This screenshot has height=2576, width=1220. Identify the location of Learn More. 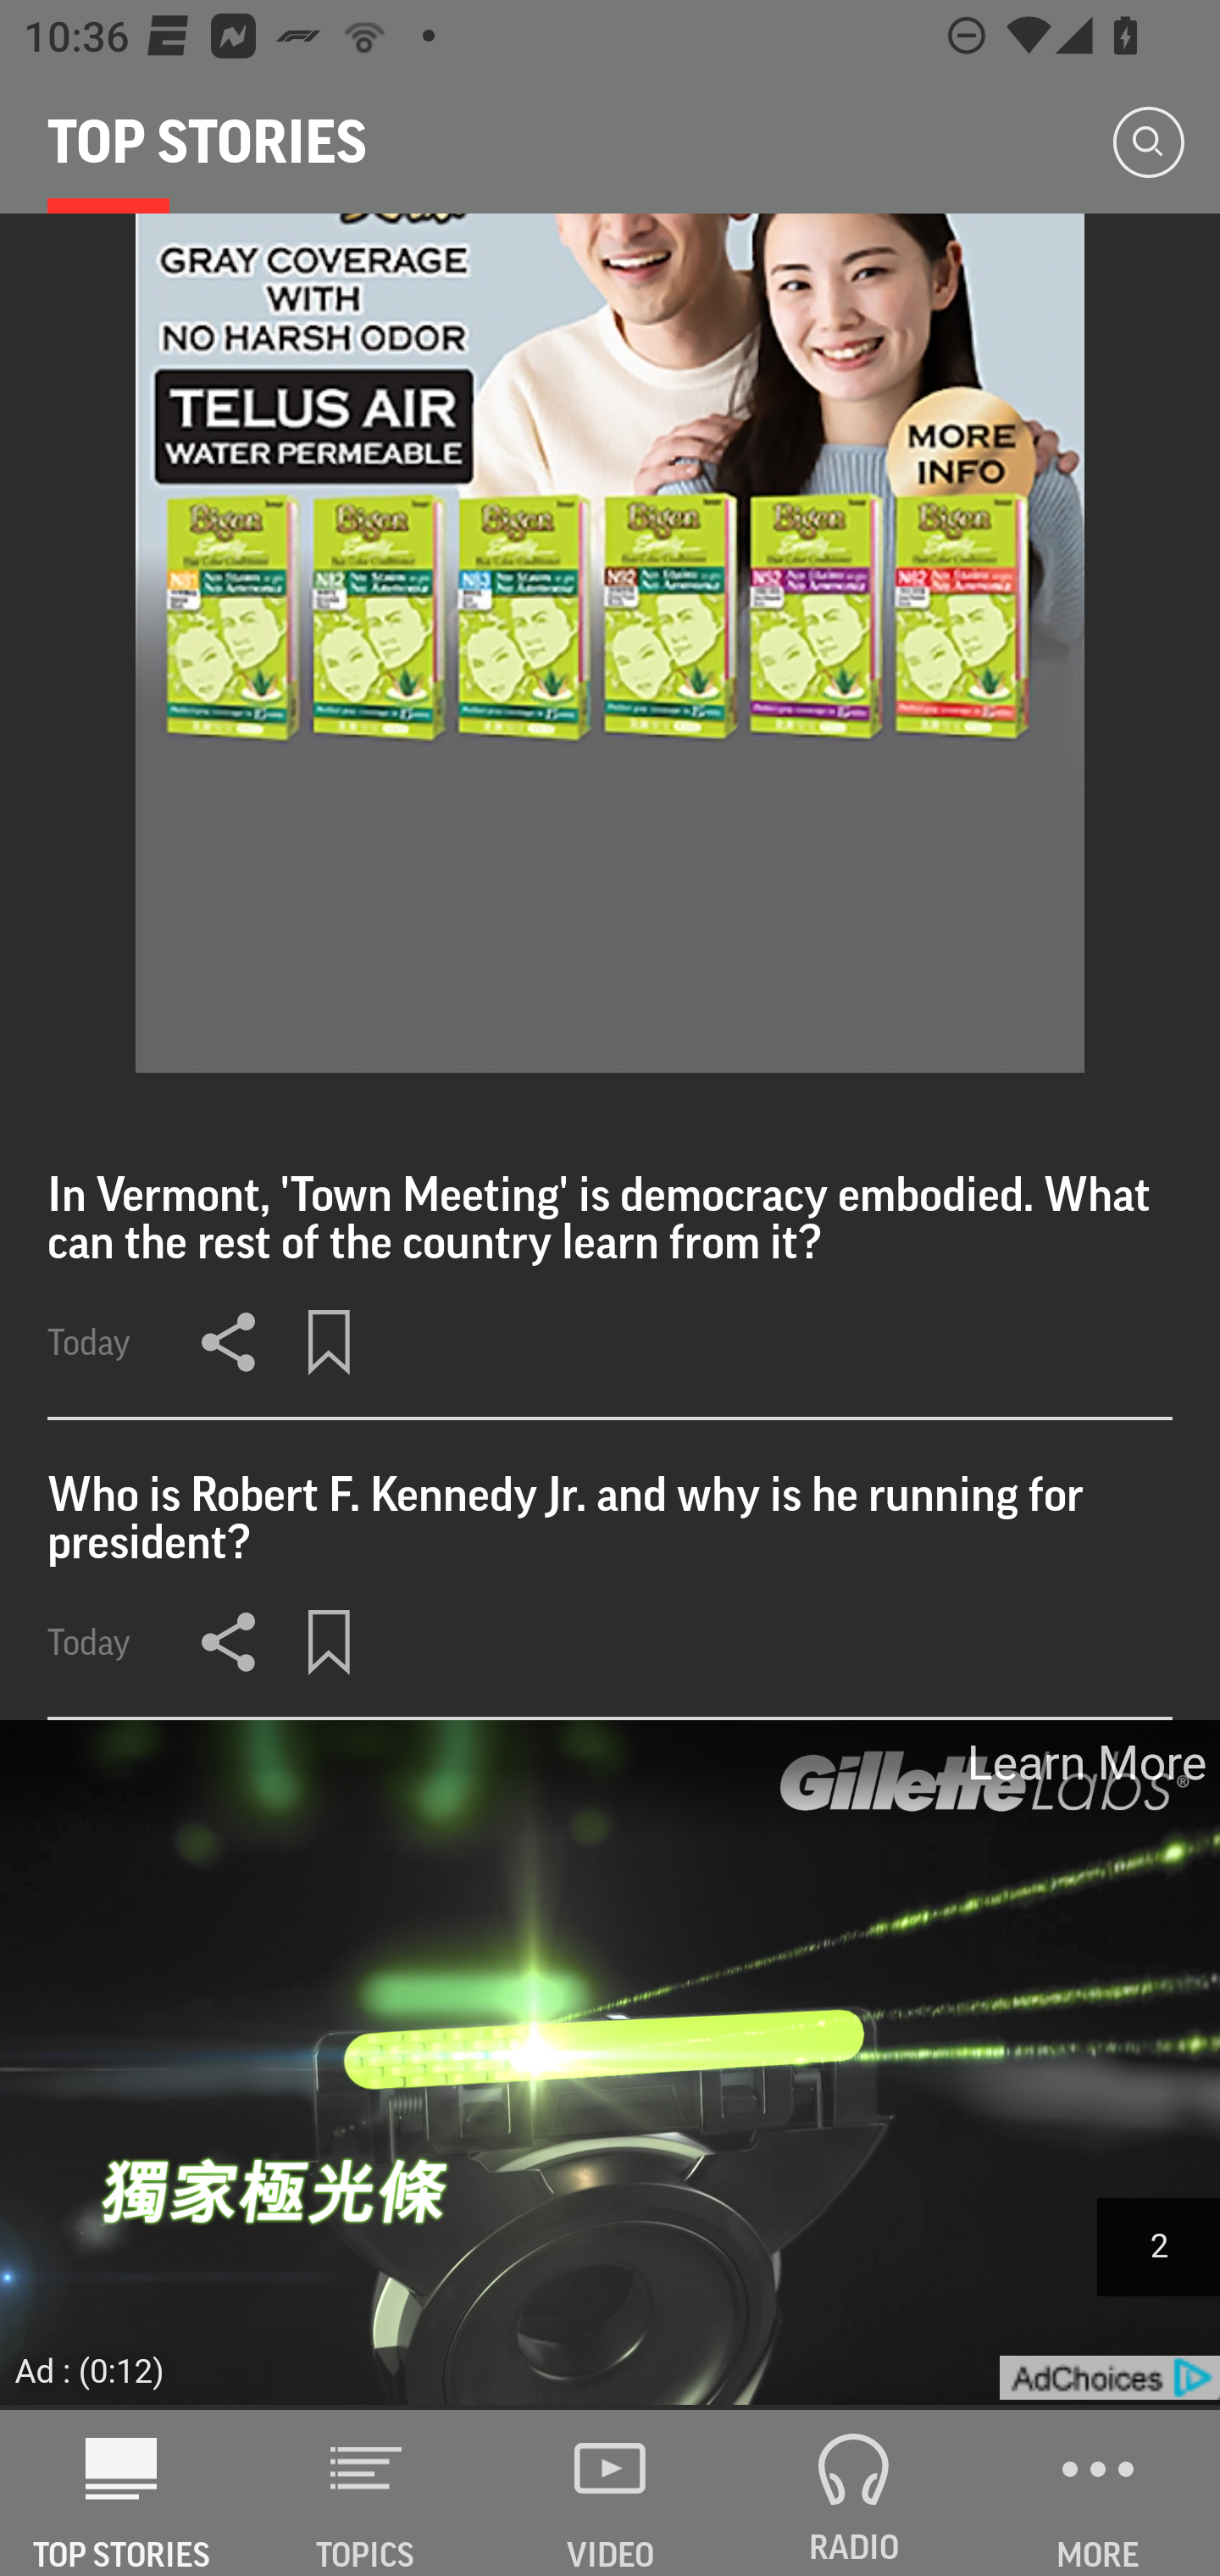
(1084, 1763).